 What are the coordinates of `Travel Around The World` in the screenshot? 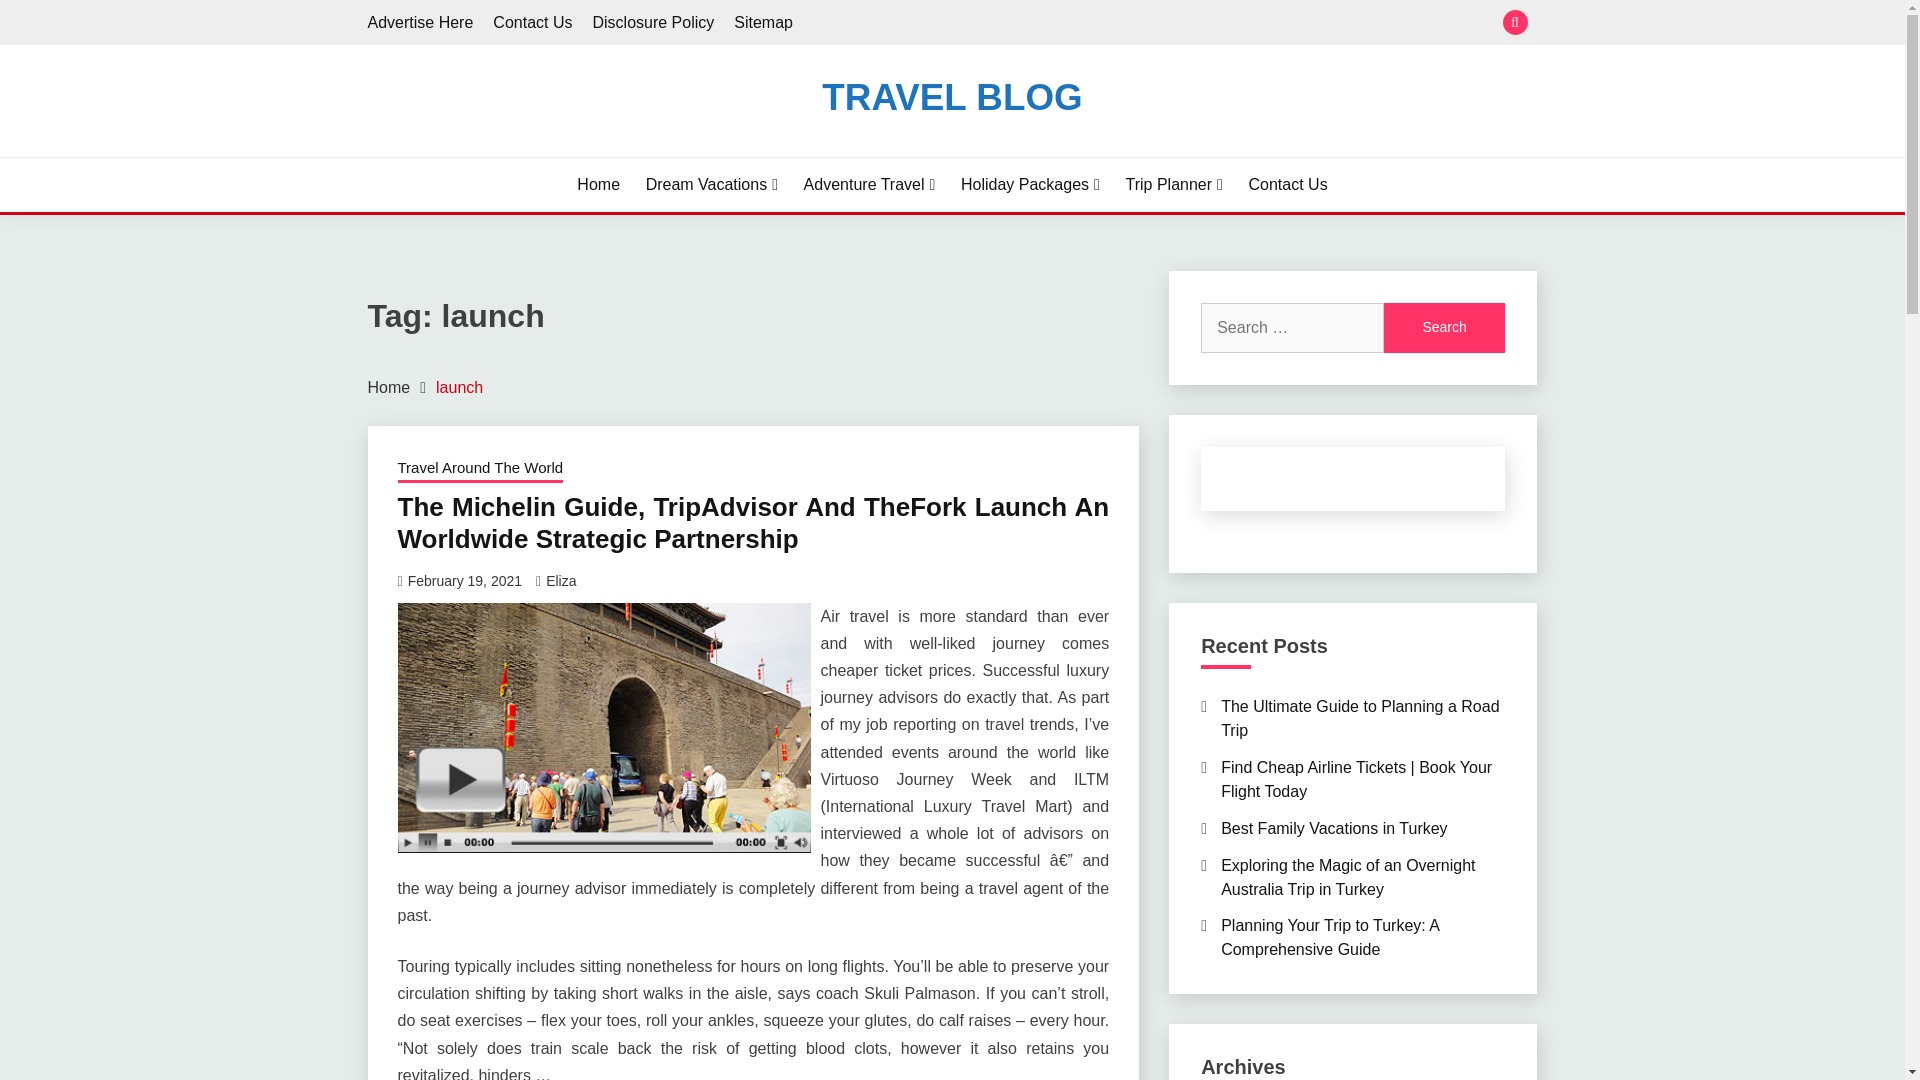 It's located at (480, 469).